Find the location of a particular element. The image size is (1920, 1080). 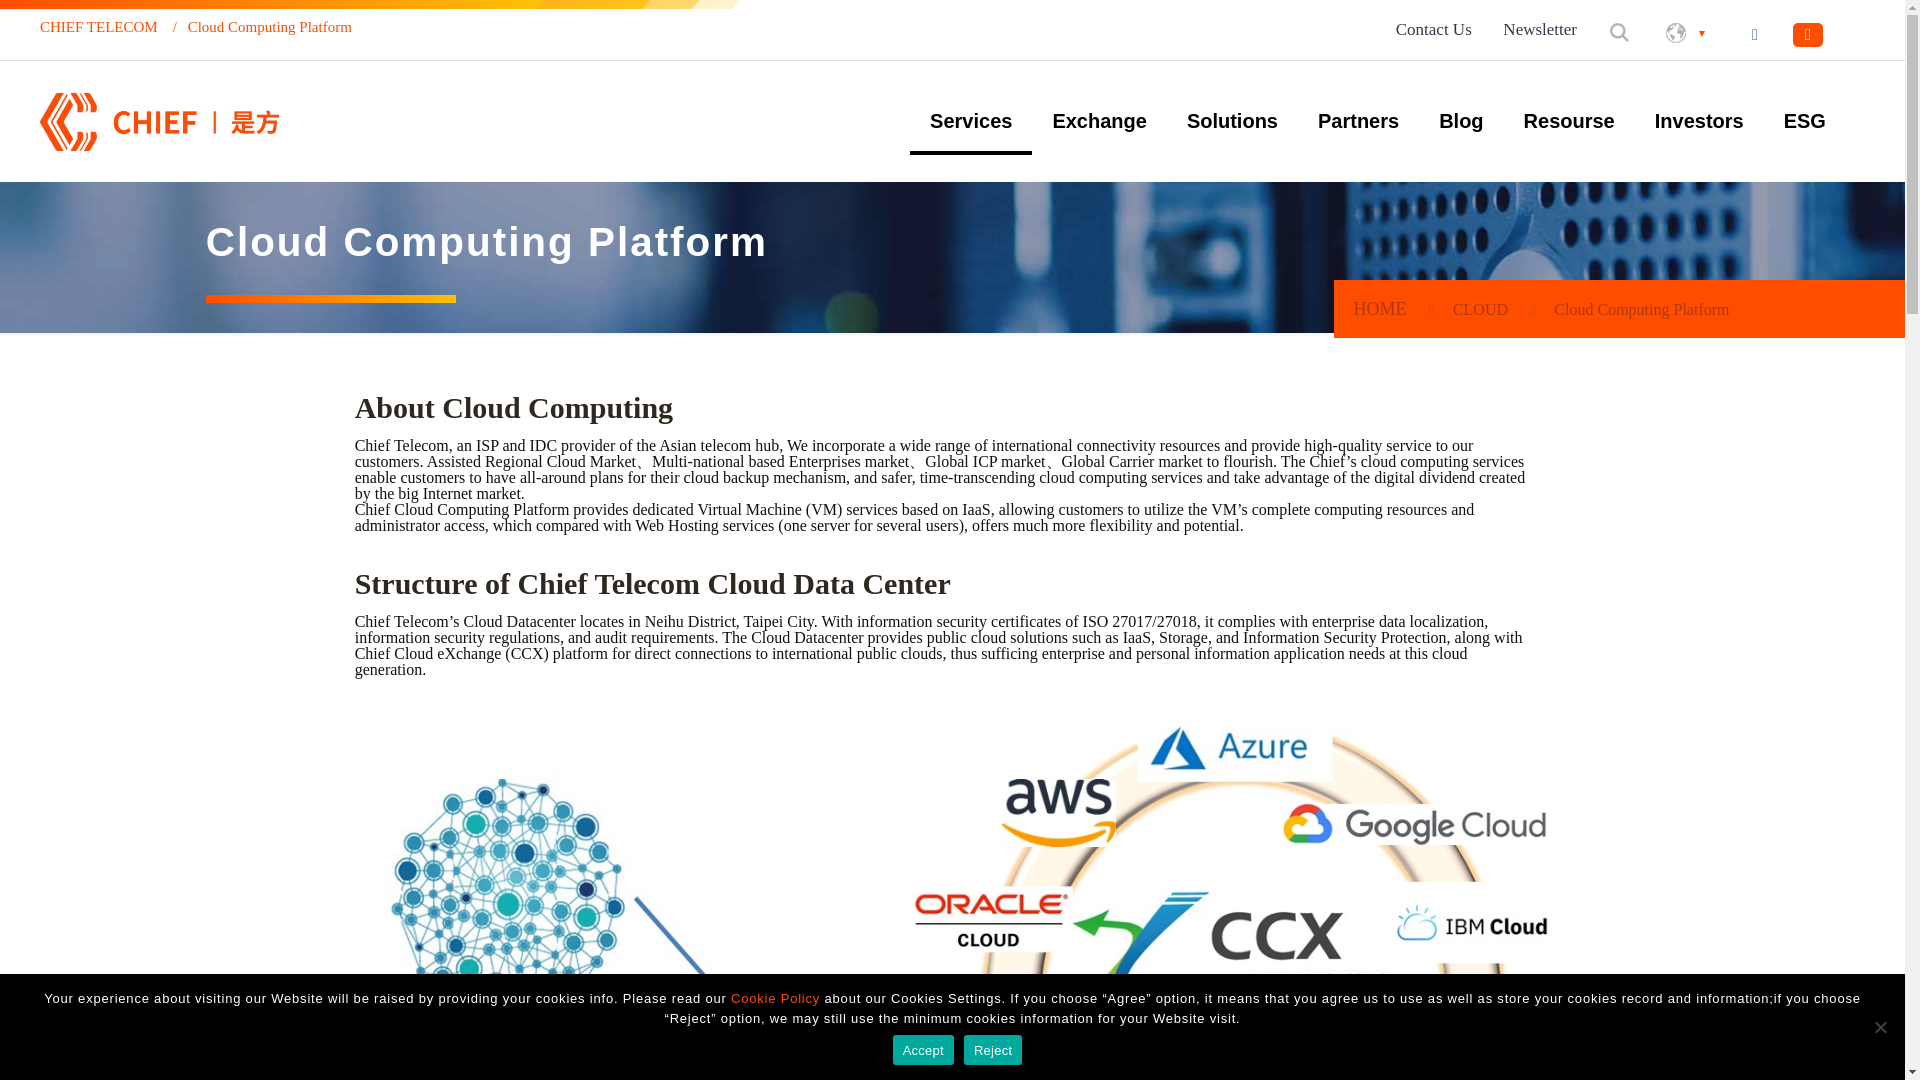

Services is located at coordinates (971, 120).